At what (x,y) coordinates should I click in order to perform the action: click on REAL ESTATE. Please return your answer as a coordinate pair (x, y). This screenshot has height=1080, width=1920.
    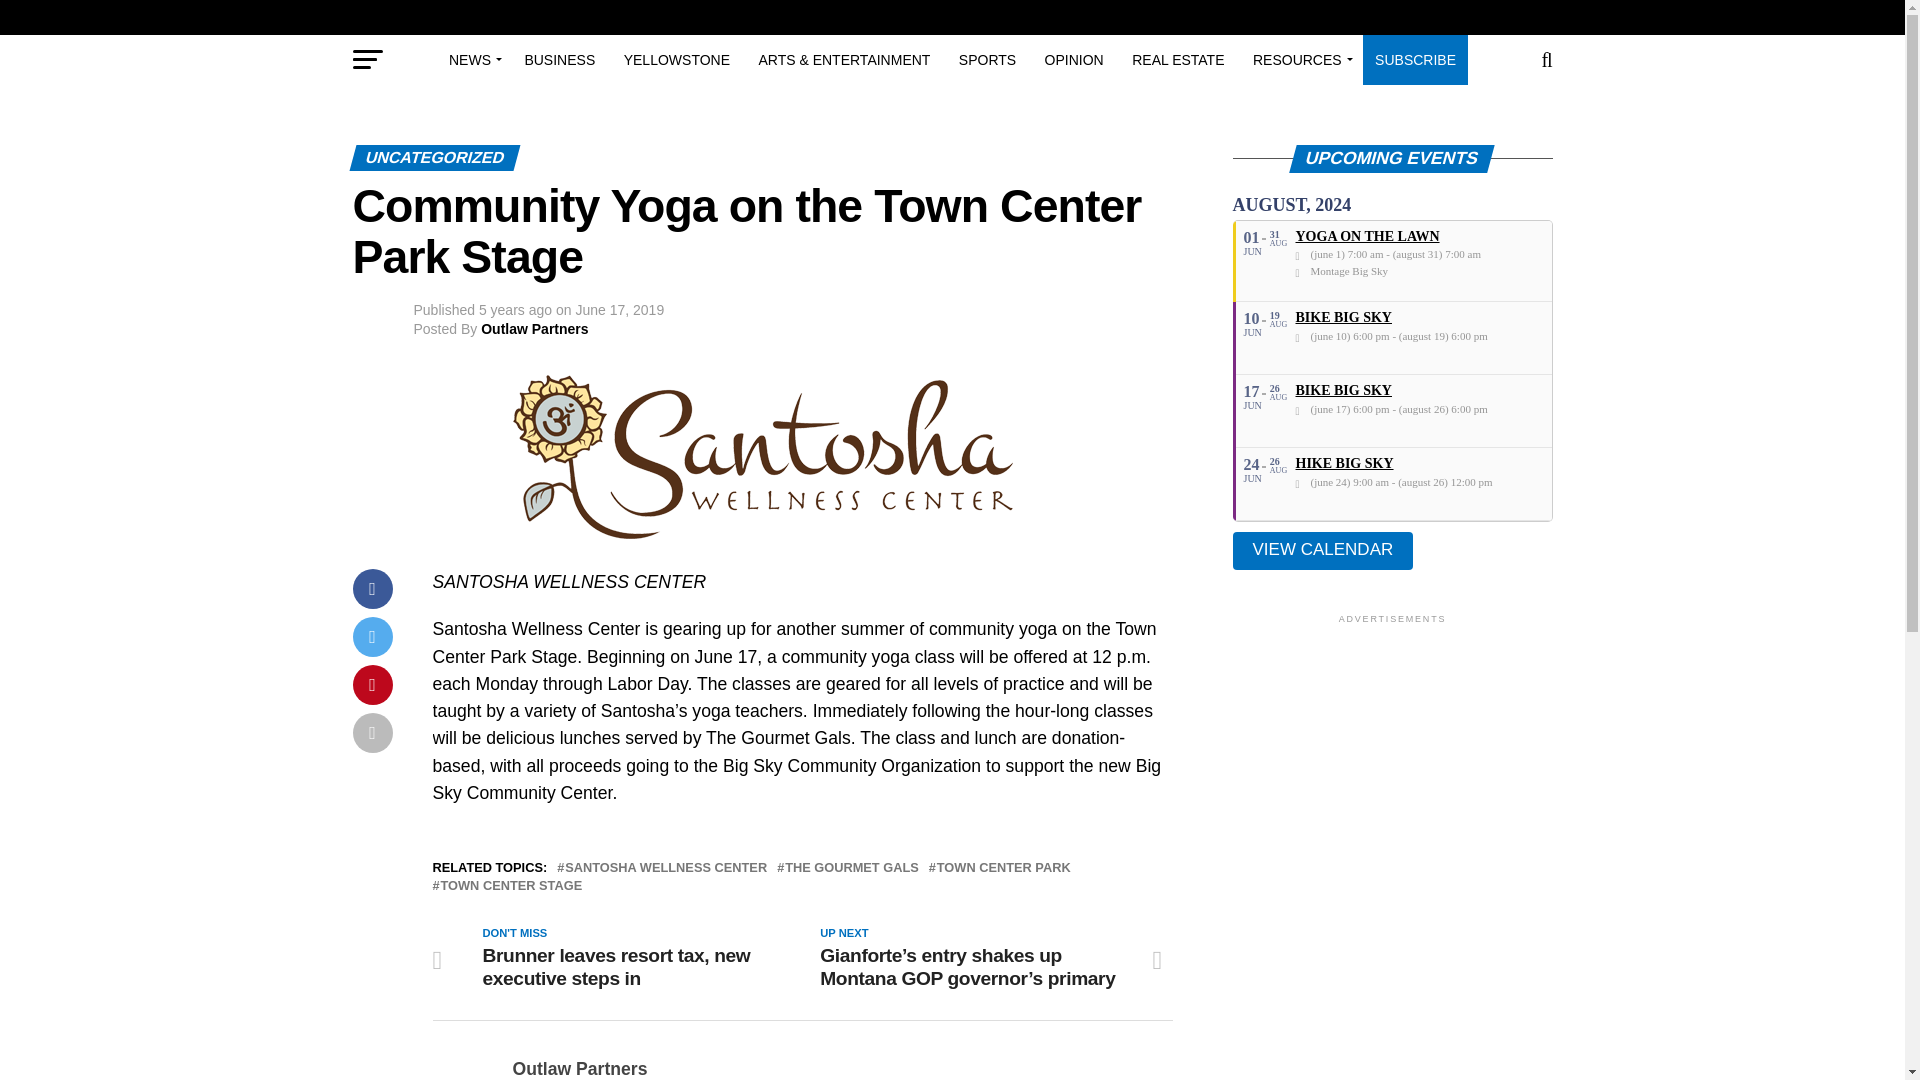
    Looking at the image, I should click on (1178, 60).